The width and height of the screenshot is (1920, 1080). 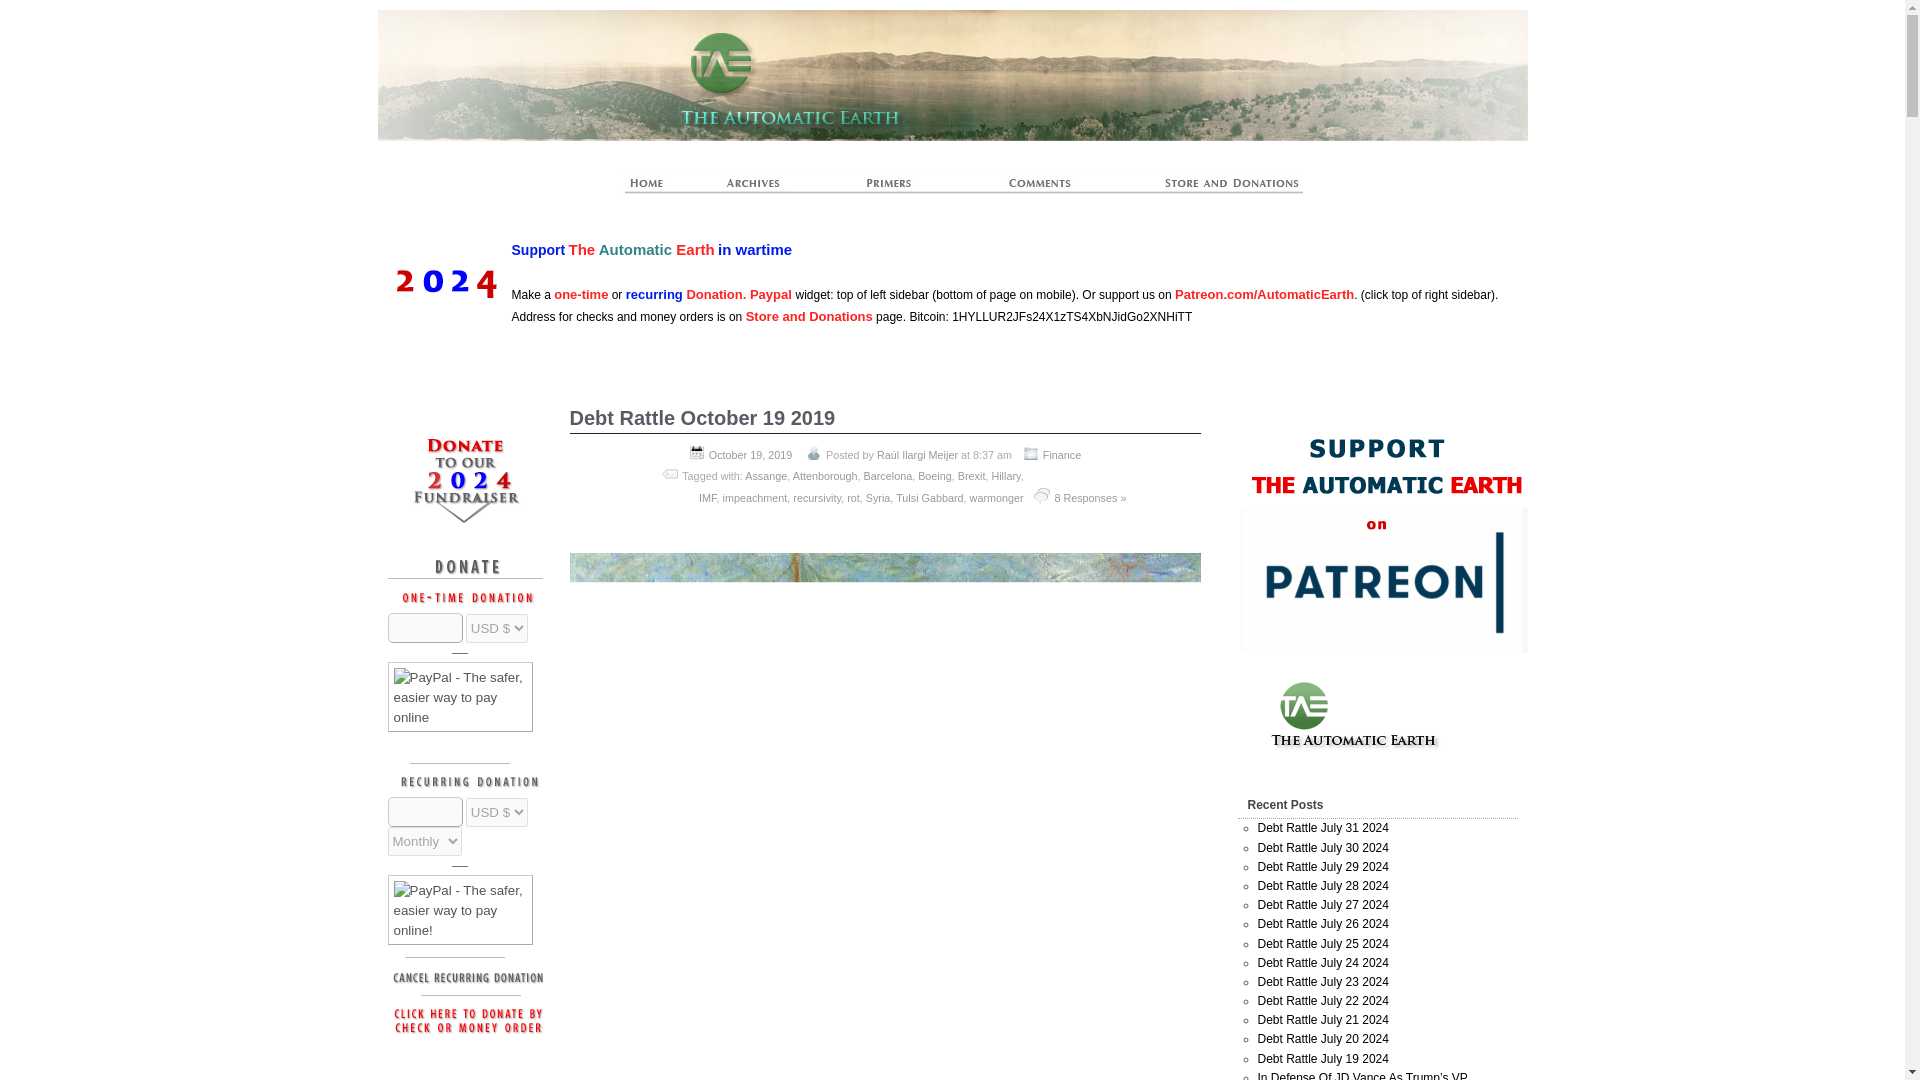 I want to click on Store And Donations, so click(x=1208, y=188).